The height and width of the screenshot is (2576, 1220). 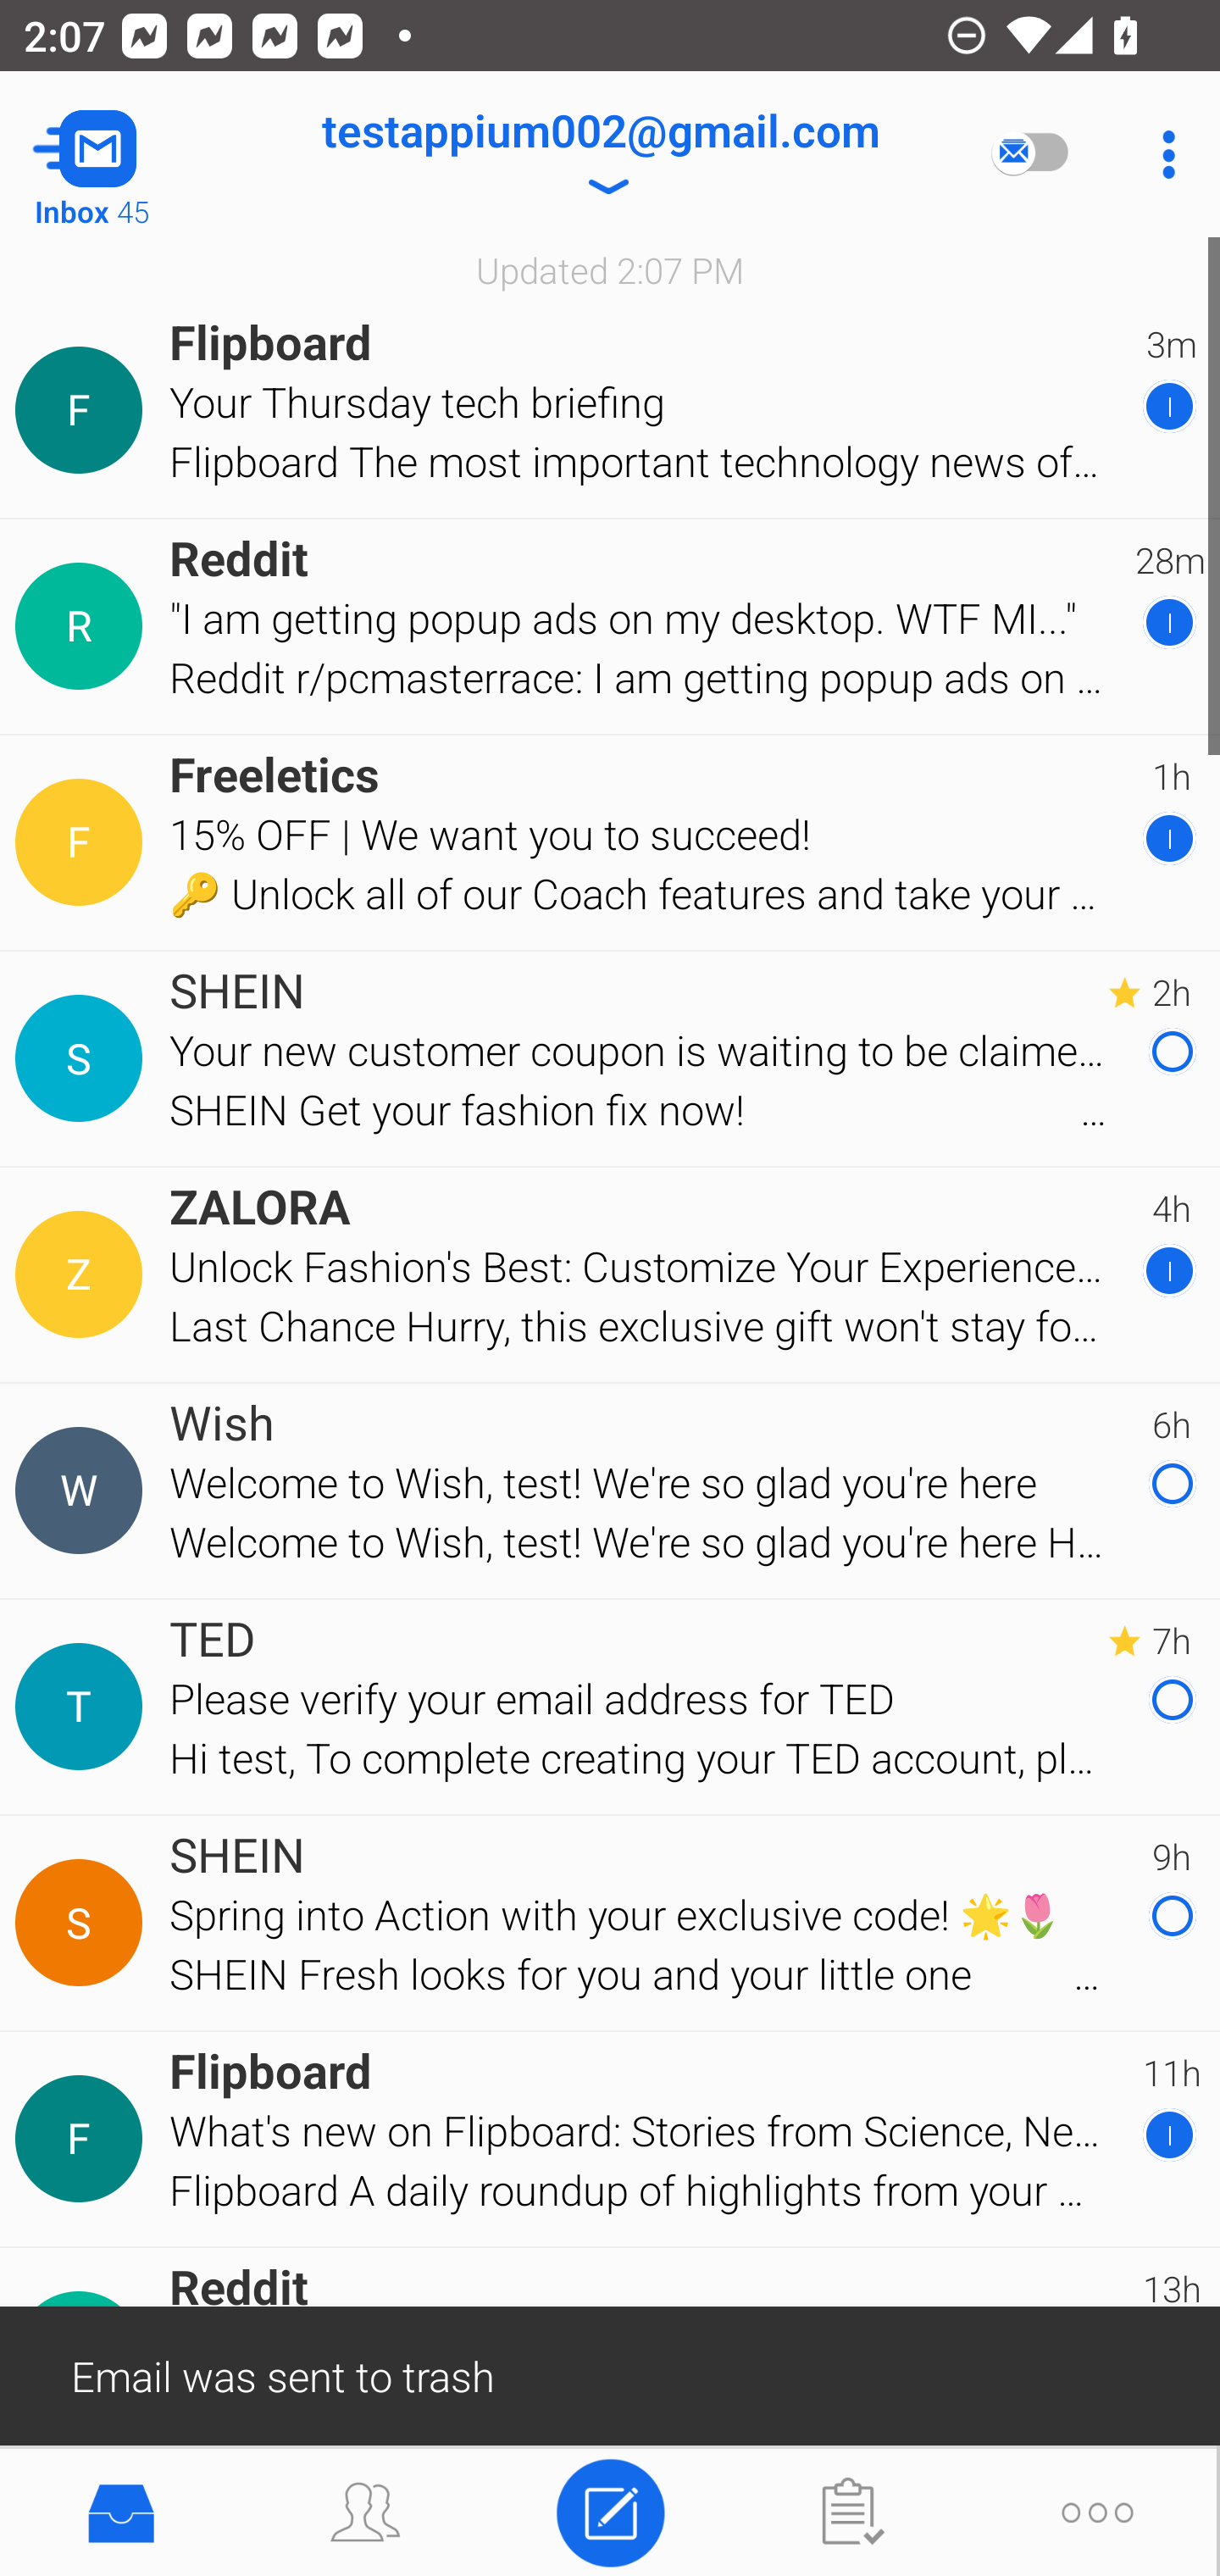 I want to click on Contact Details, so click(x=83, y=627).